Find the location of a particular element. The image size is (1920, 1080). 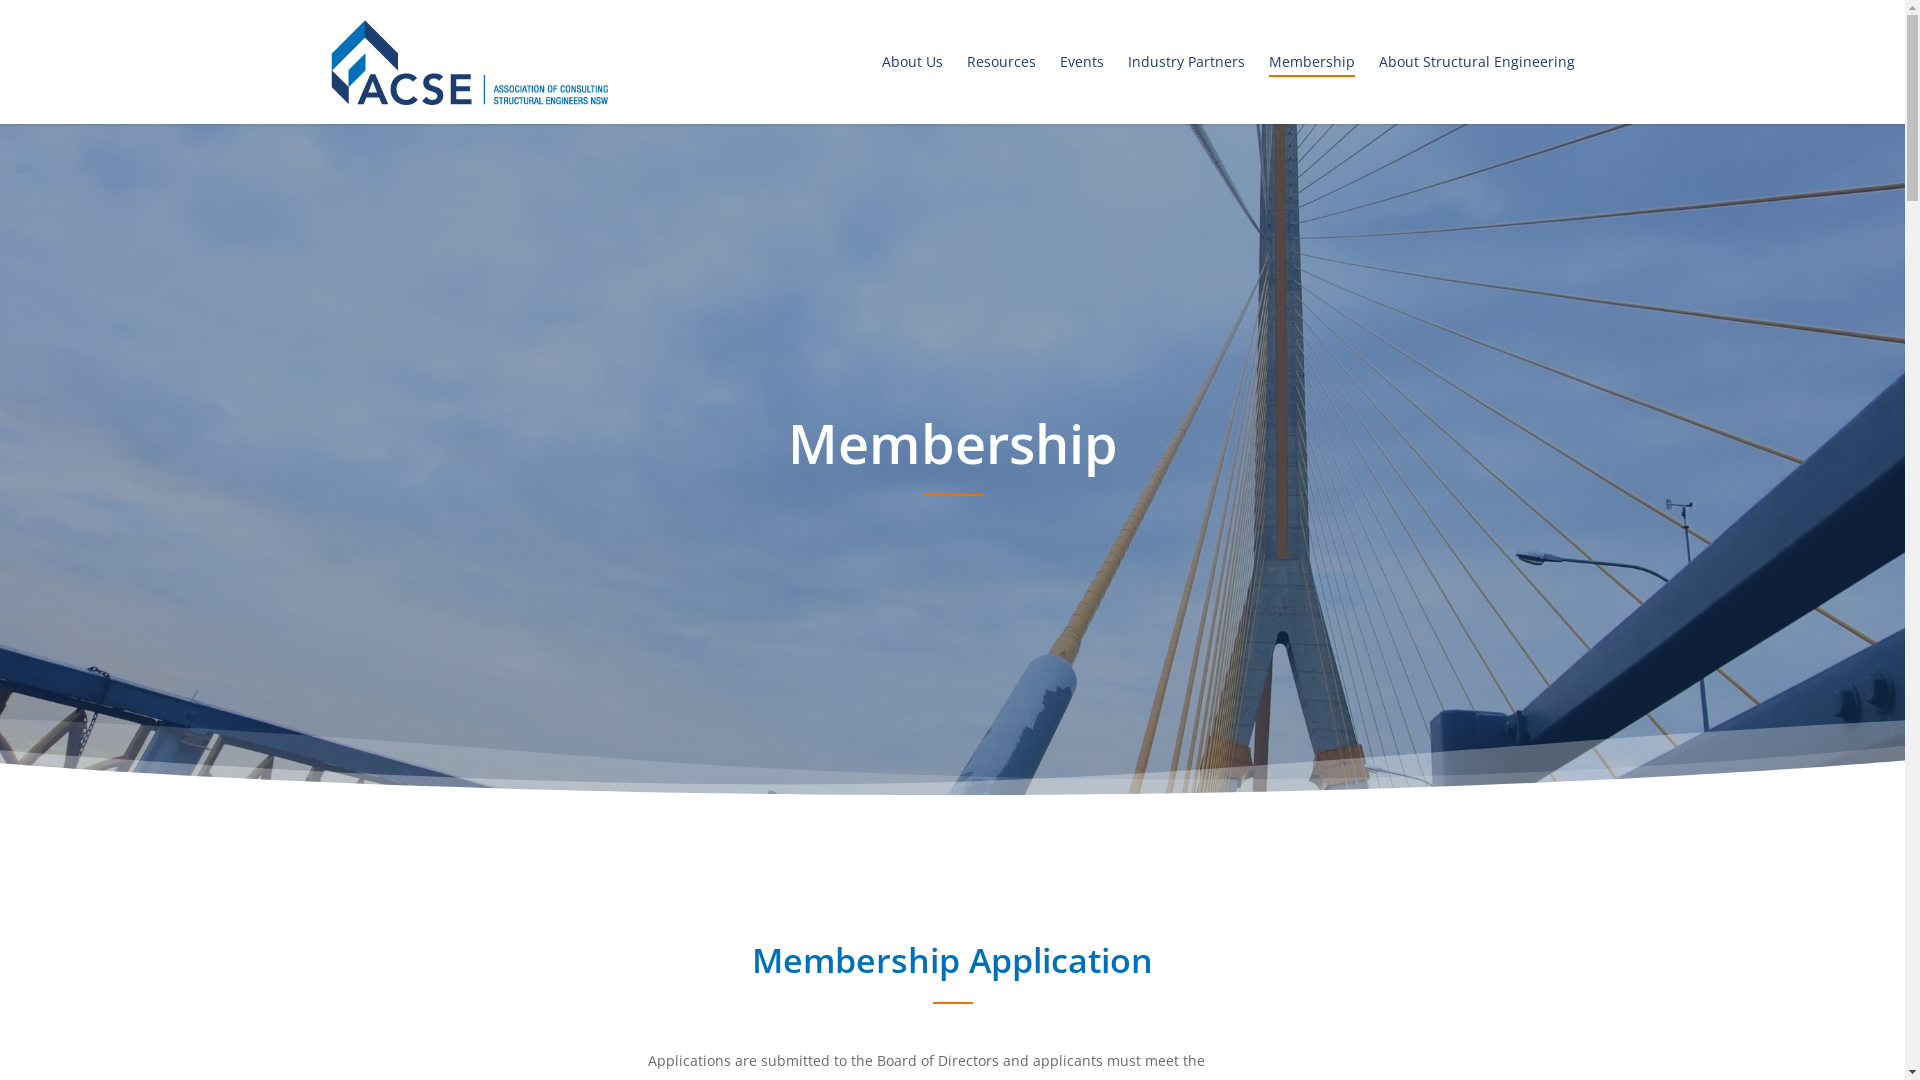

Resources is located at coordinates (1002, 62).